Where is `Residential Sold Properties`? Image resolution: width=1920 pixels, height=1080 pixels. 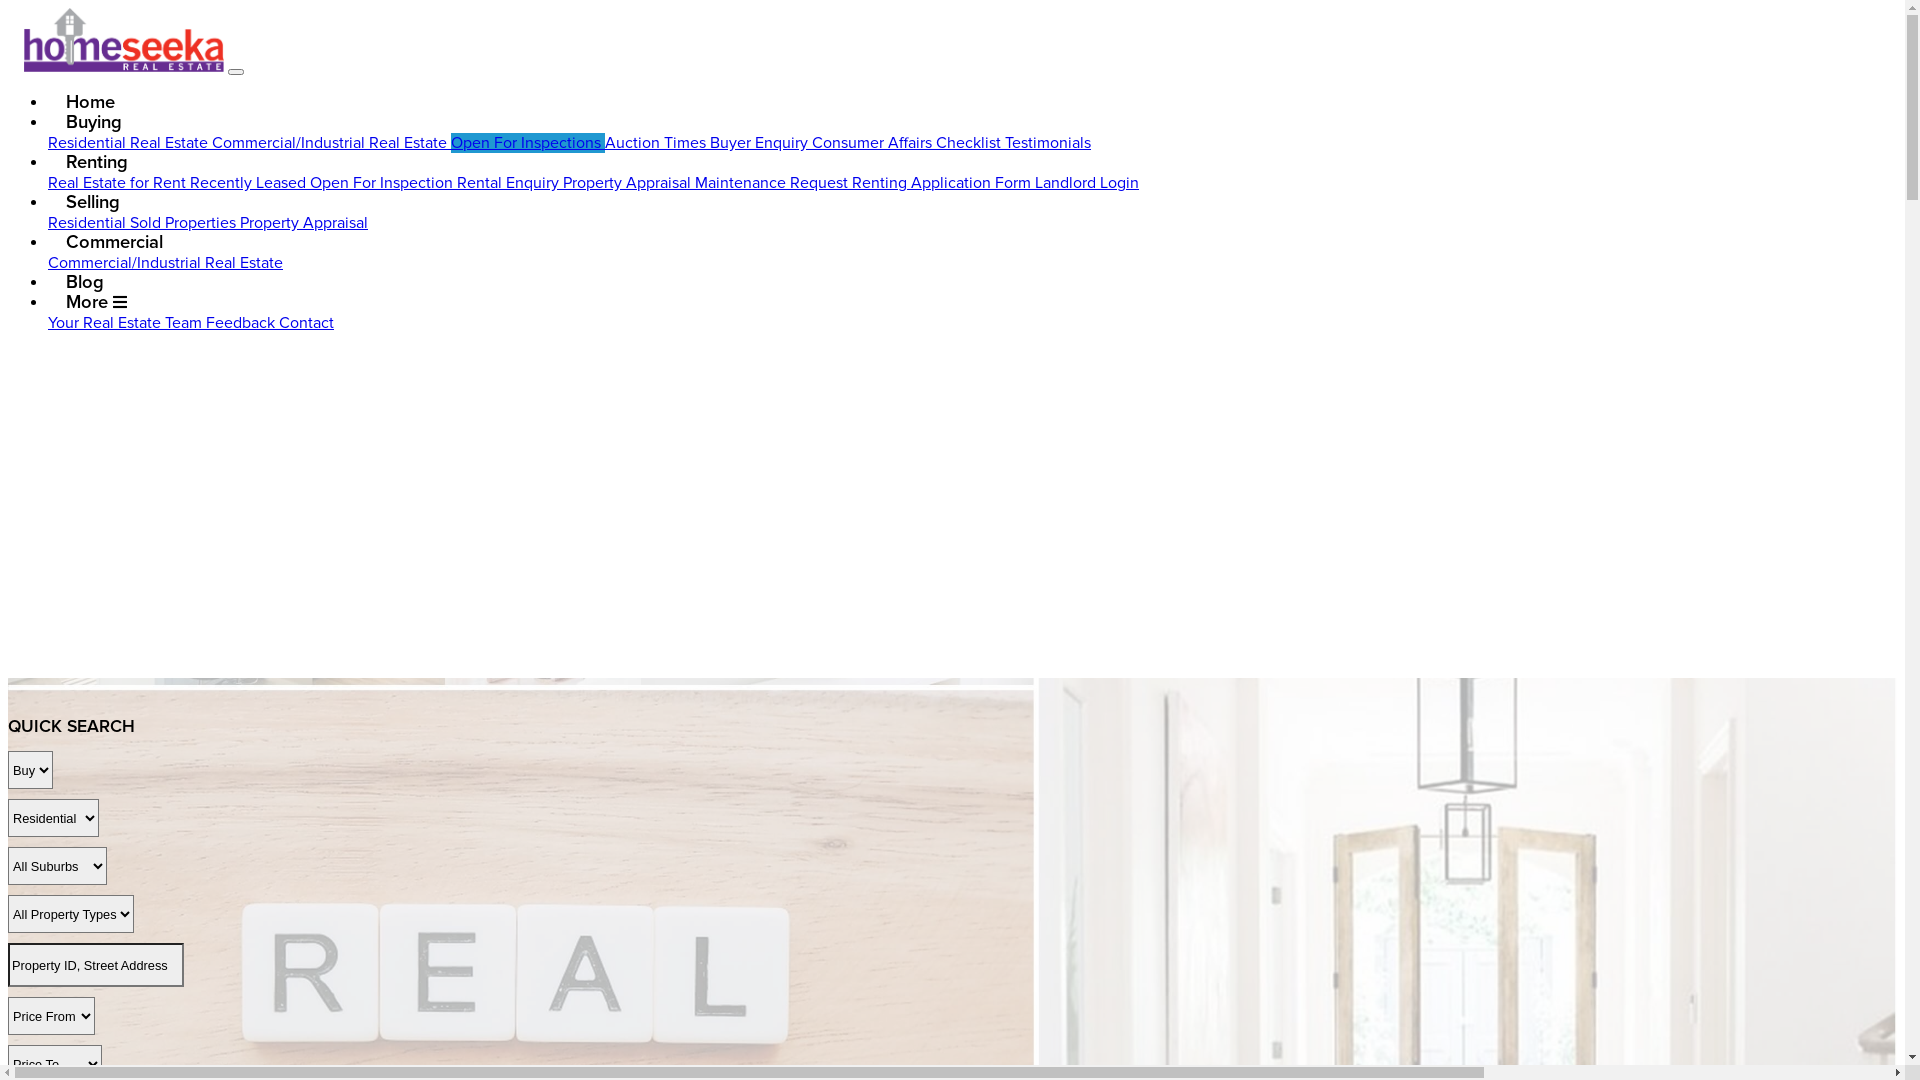 Residential Sold Properties is located at coordinates (144, 223).